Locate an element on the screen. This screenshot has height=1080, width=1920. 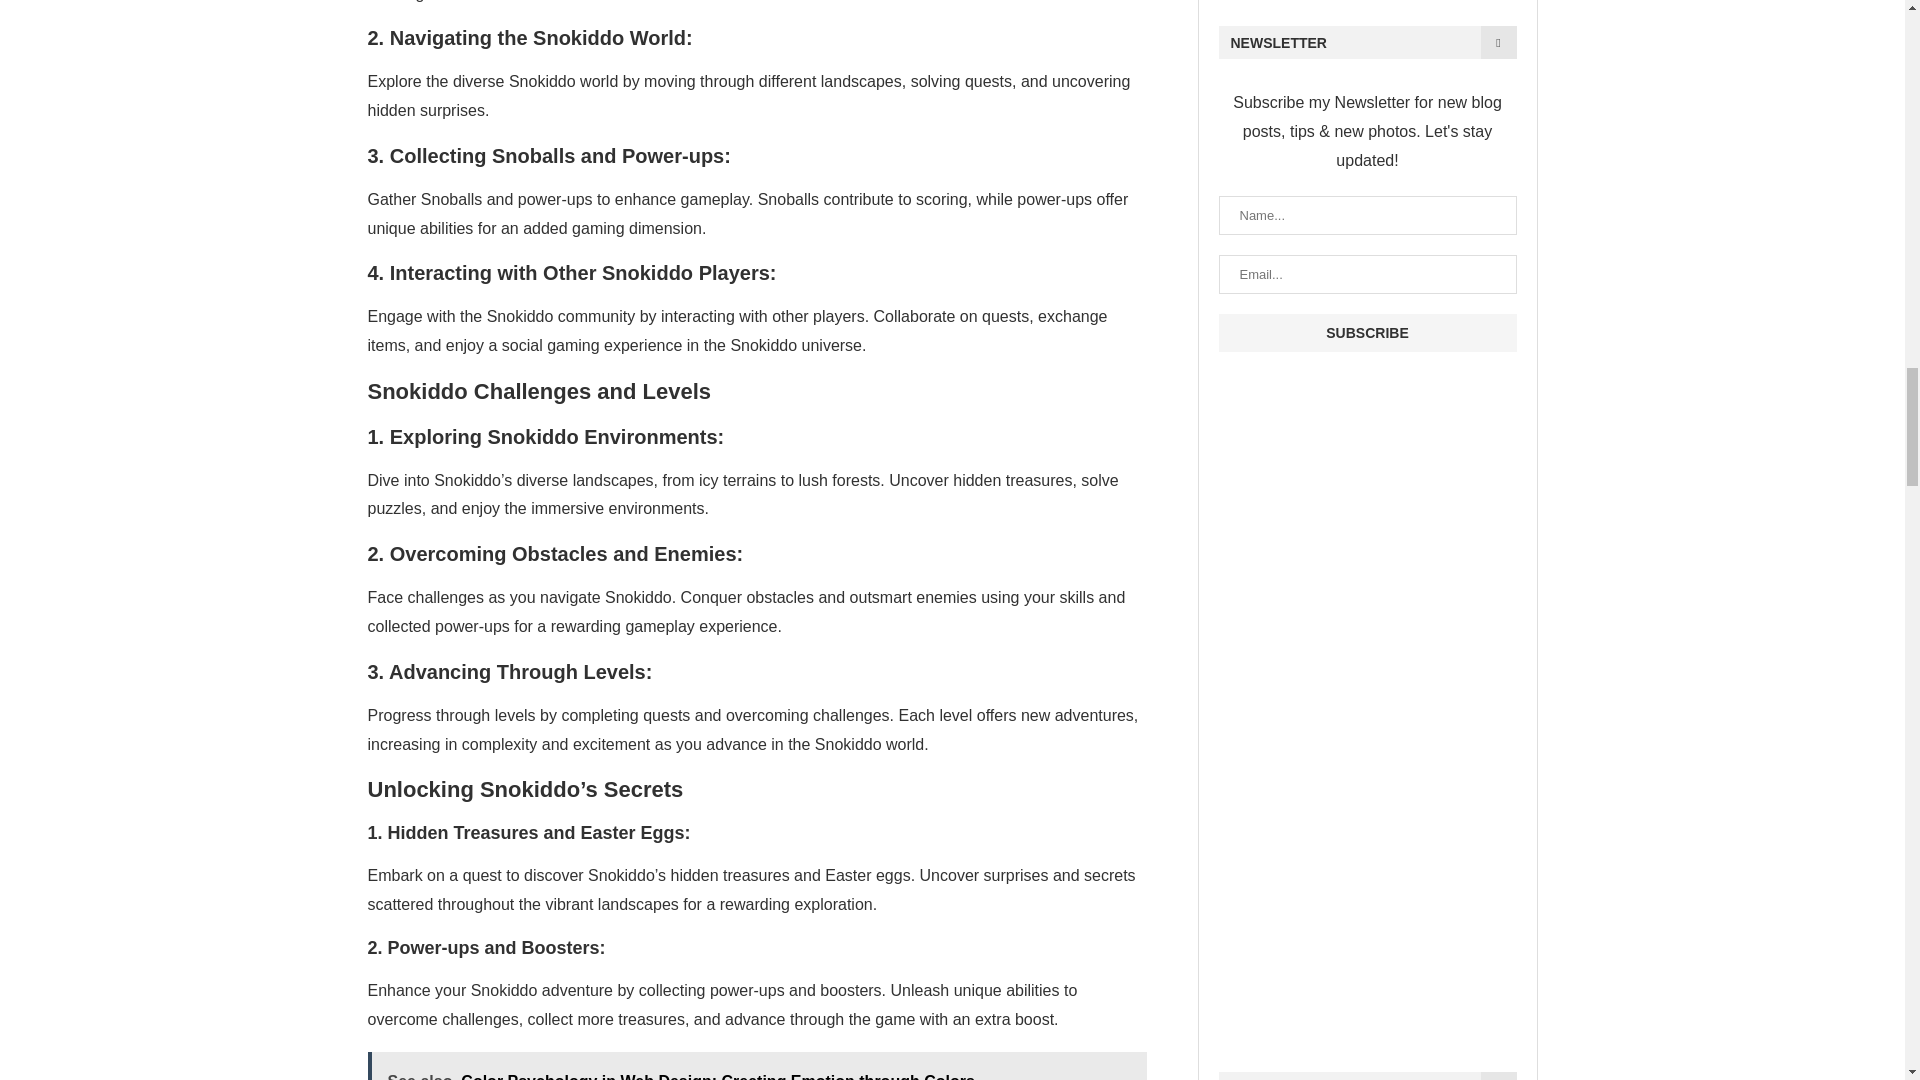
Subscribe is located at coordinates (1366, 333).